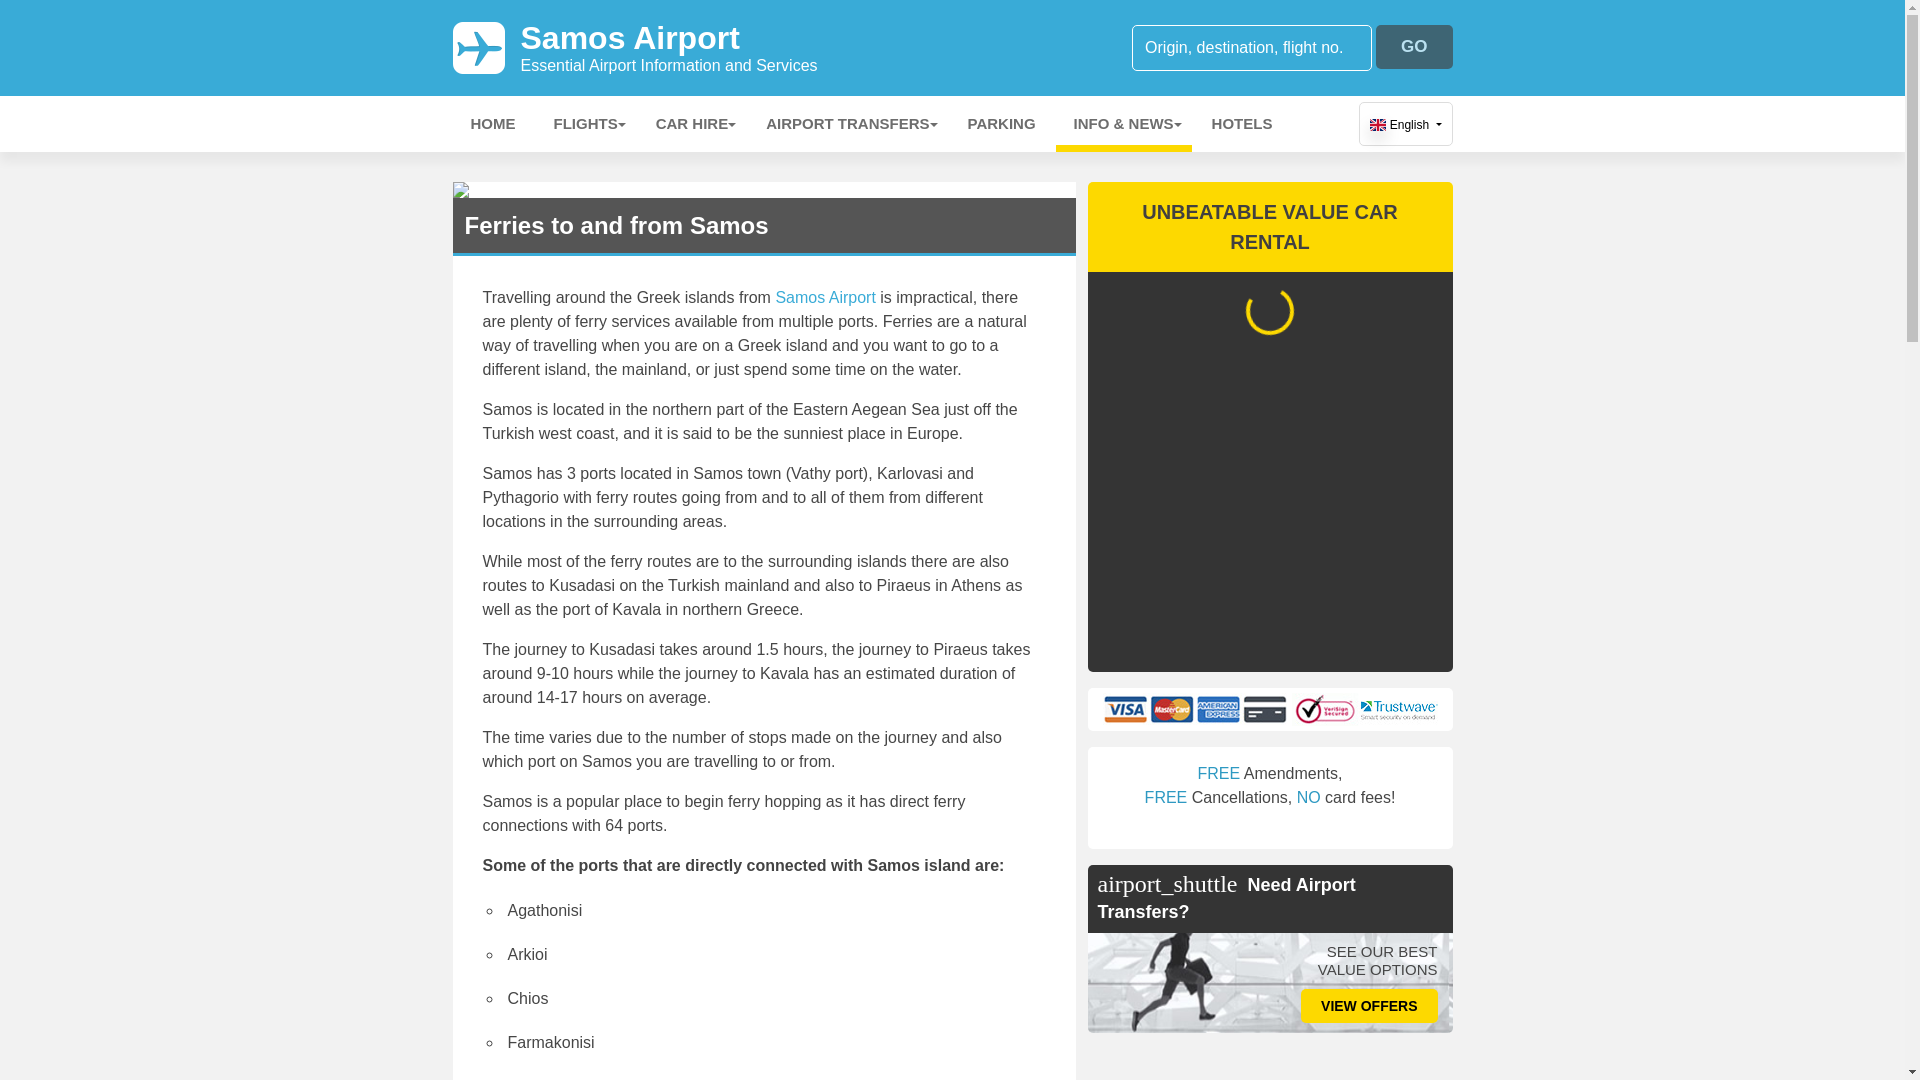  What do you see at coordinates (1414, 46) in the screenshot?
I see `GO` at bounding box center [1414, 46].